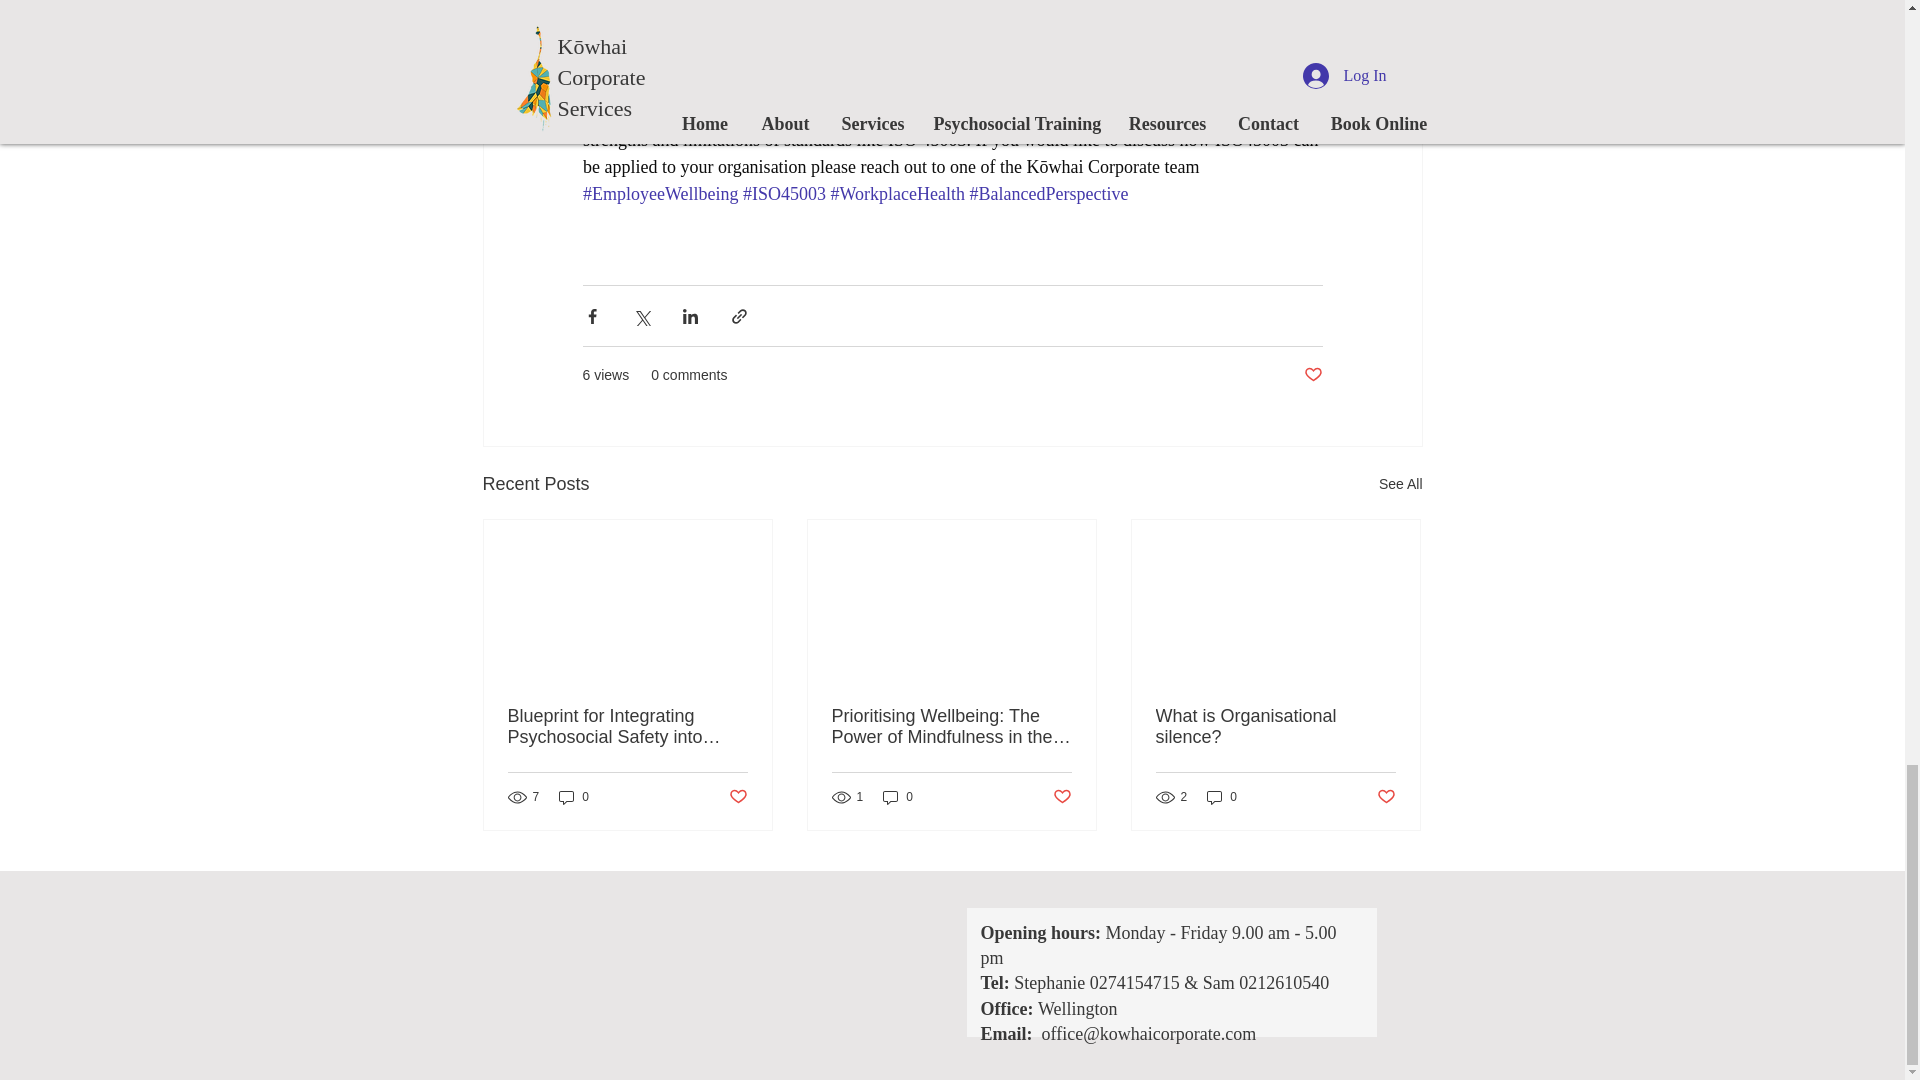 This screenshot has width=1920, height=1080. Describe the element at coordinates (574, 796) in the screenshot. I see `0` at that location.